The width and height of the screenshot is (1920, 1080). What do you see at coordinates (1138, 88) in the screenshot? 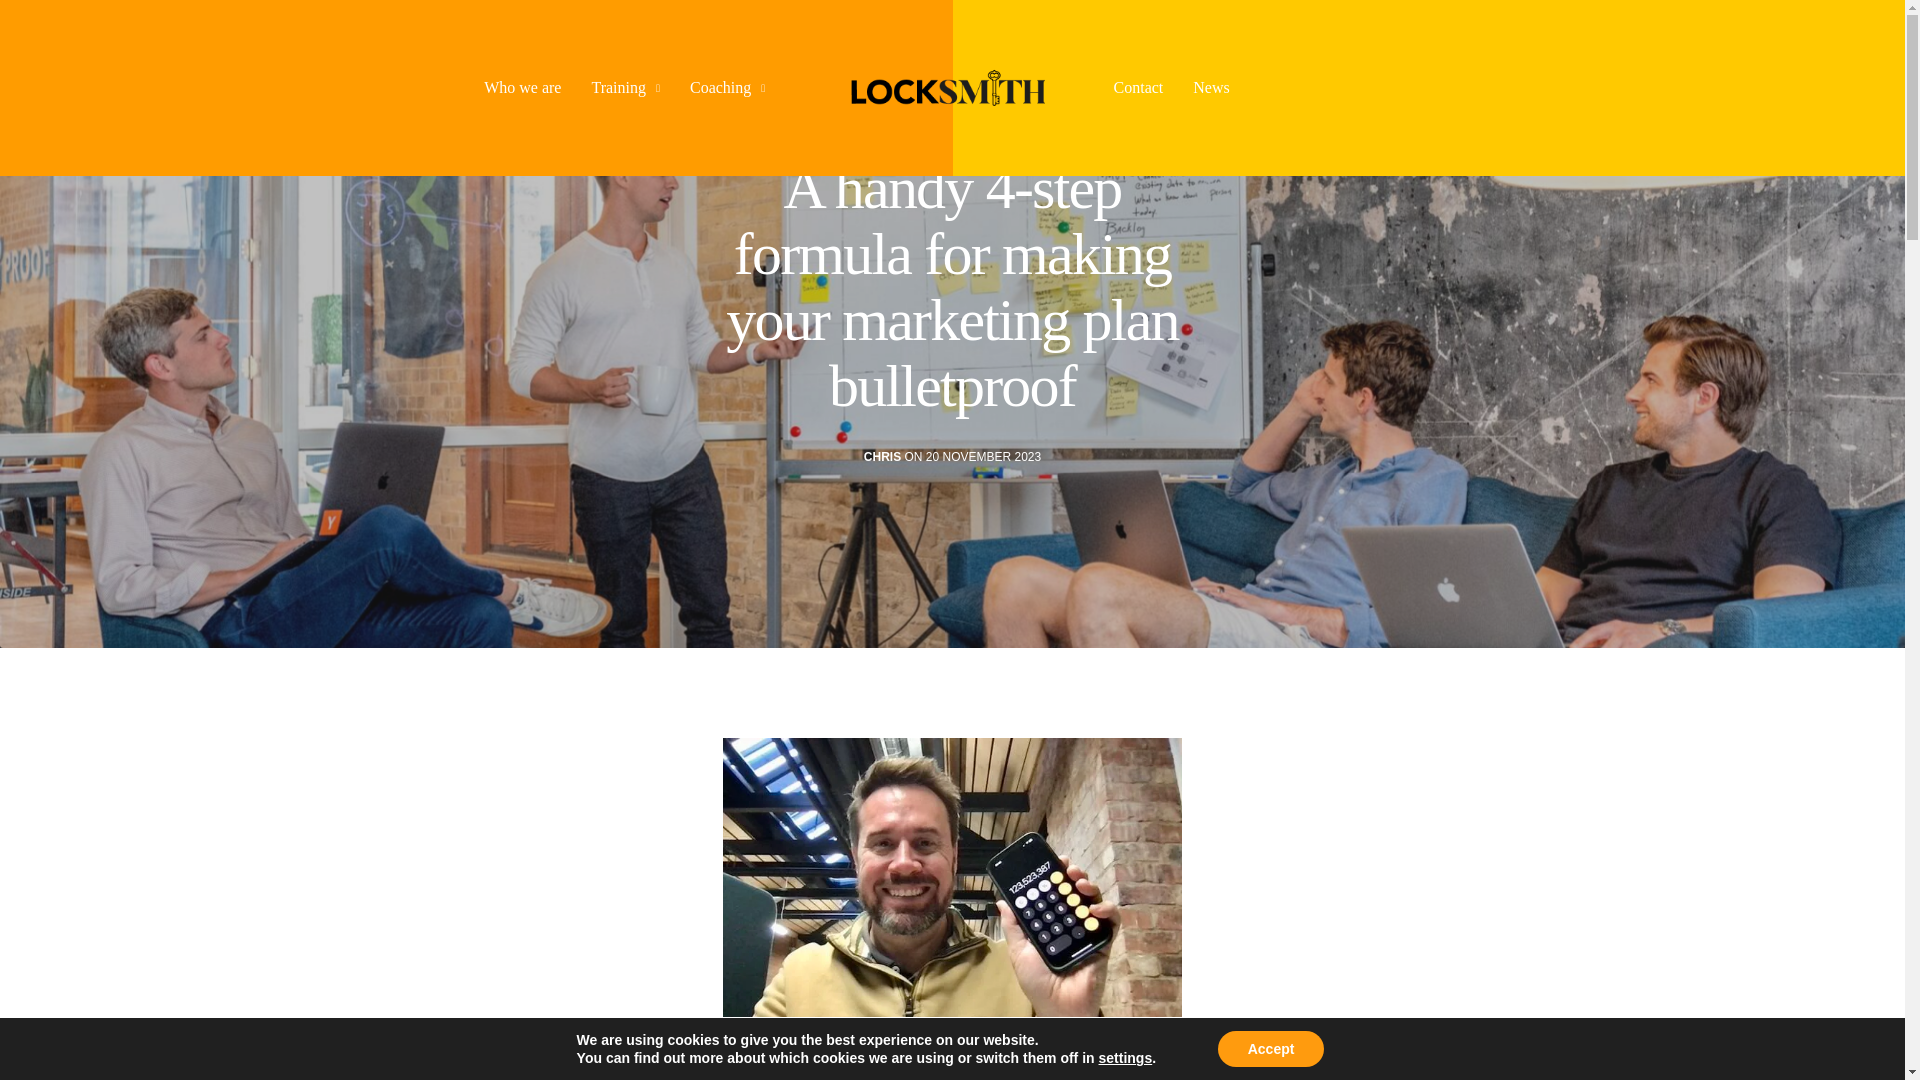
I see `Contact` at bounding box center [1138, 88].